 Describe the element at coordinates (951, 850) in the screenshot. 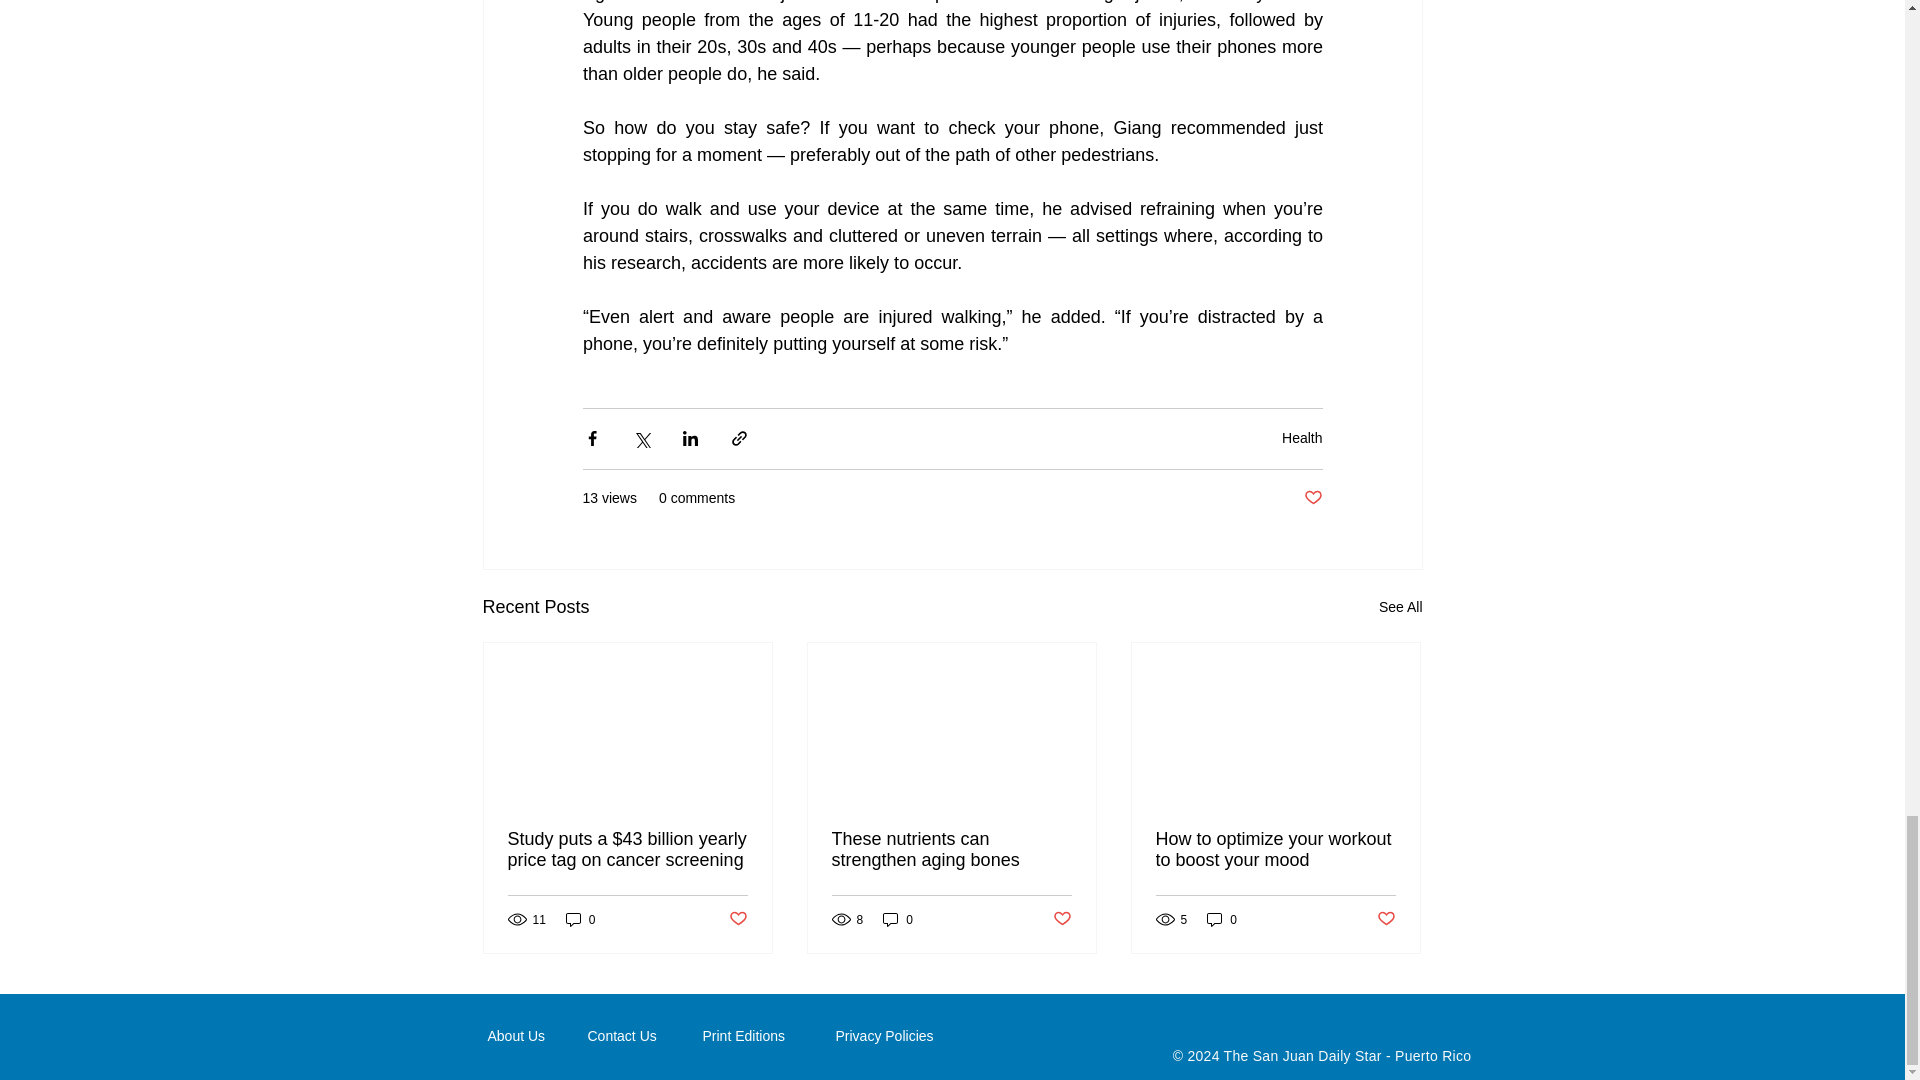

I see `These nutrients can strengthen aging bones` at that location.